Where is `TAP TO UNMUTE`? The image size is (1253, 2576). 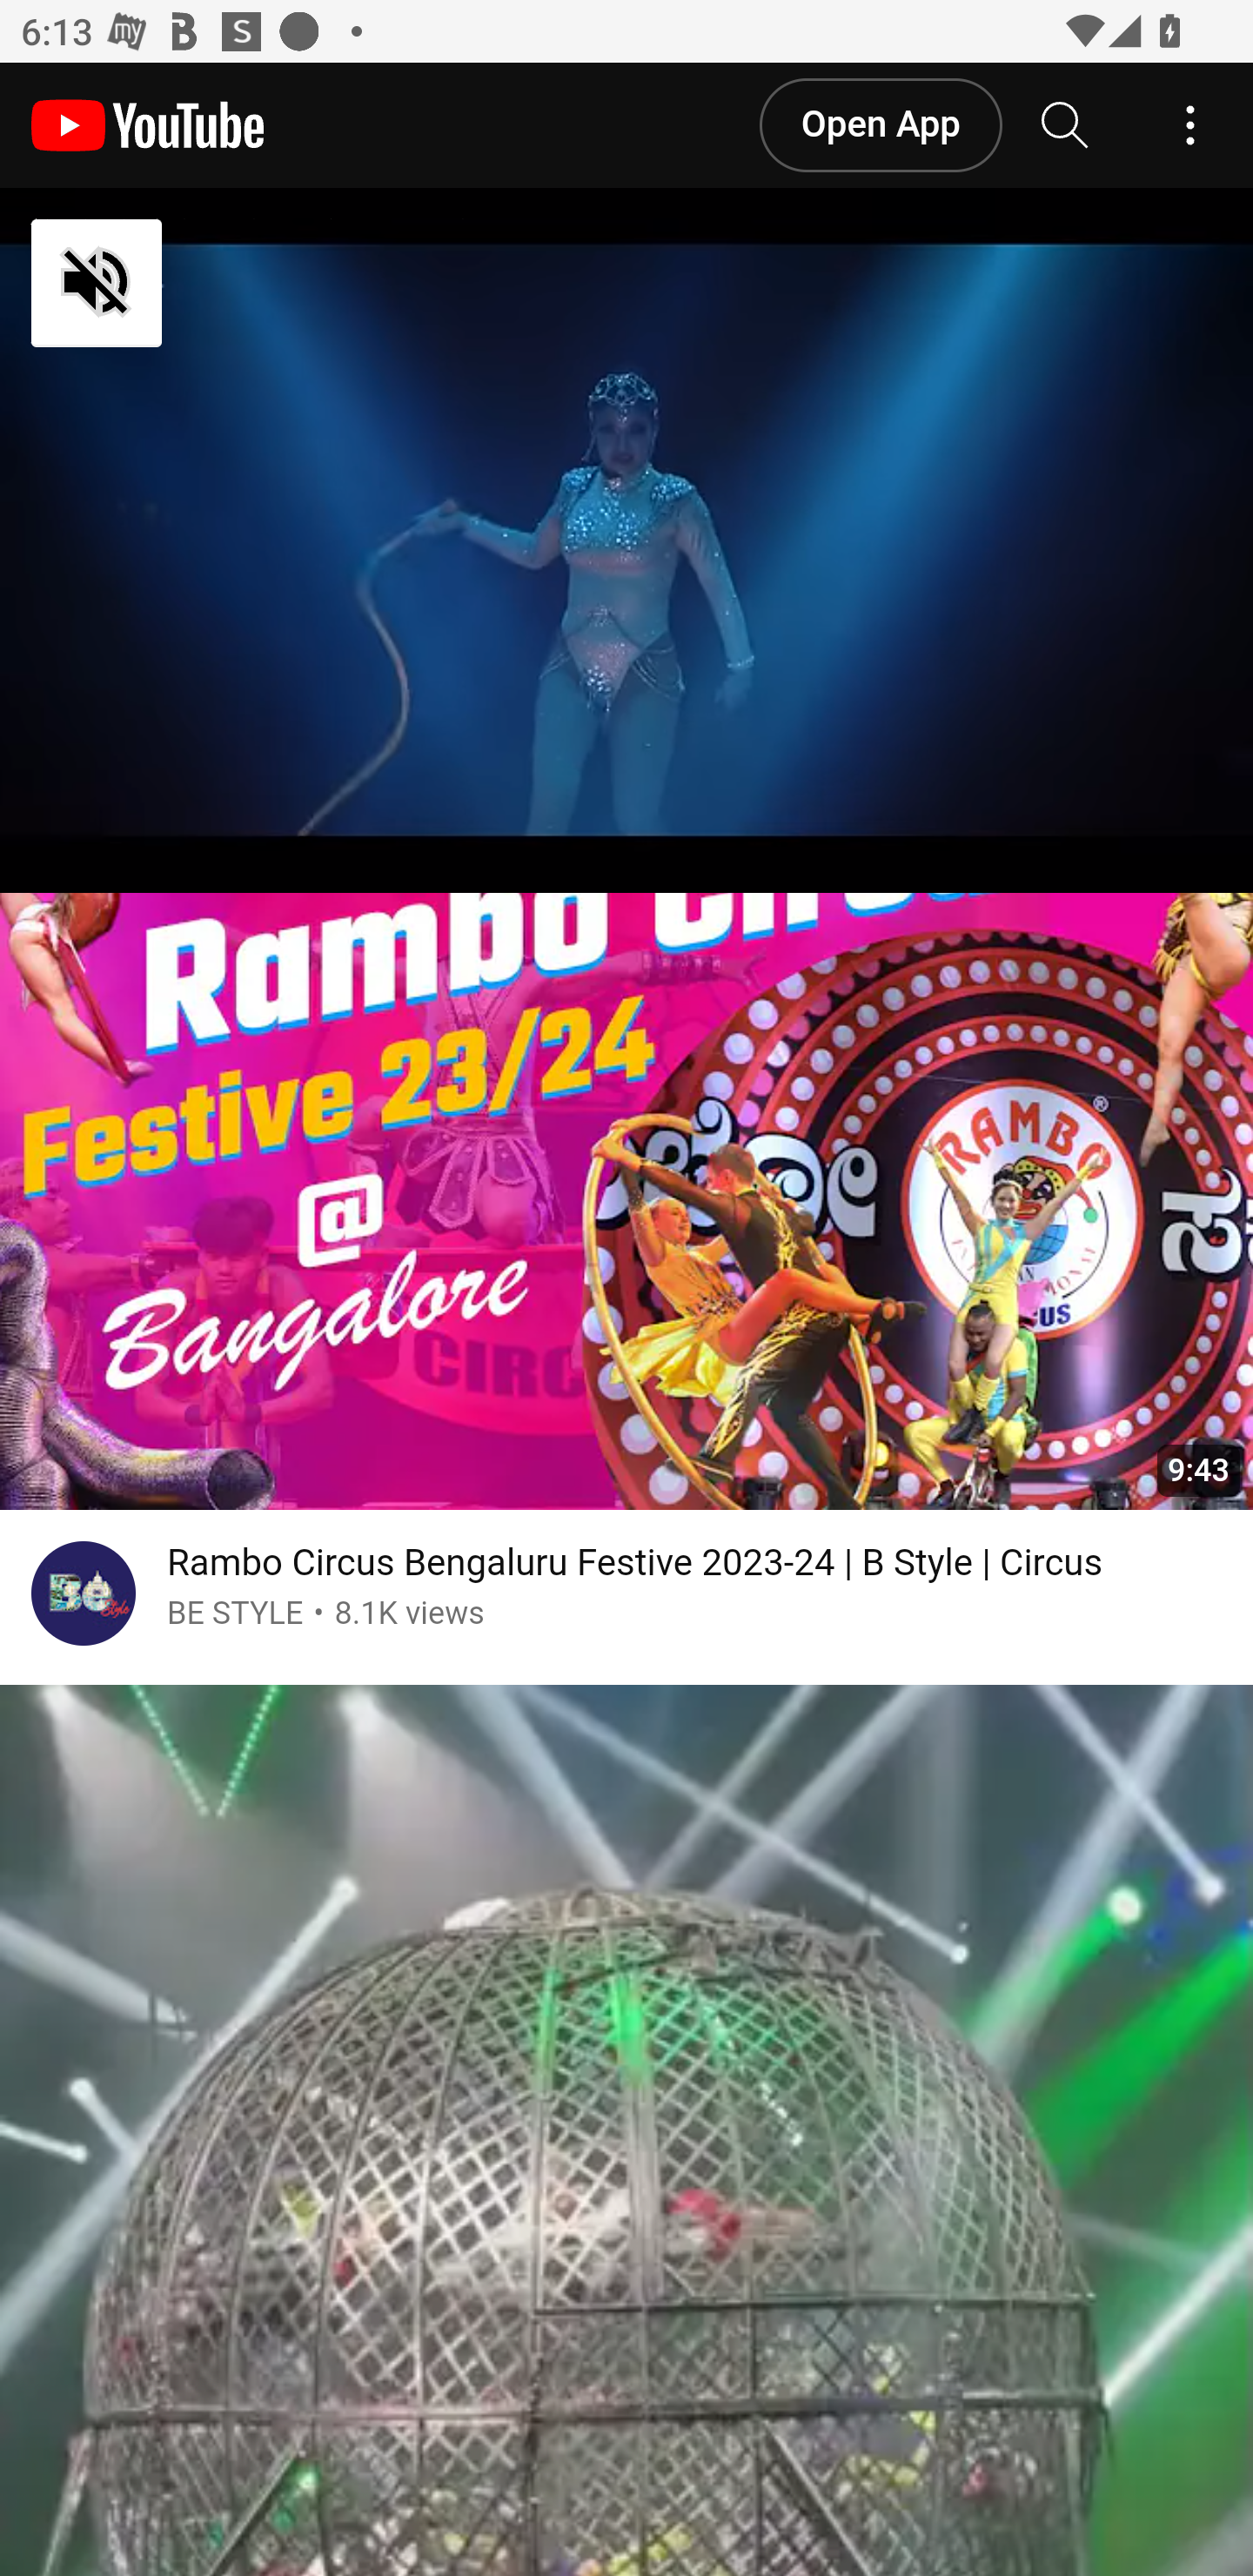 TAP TO UNMUTE is located at coordinates (251, 285).